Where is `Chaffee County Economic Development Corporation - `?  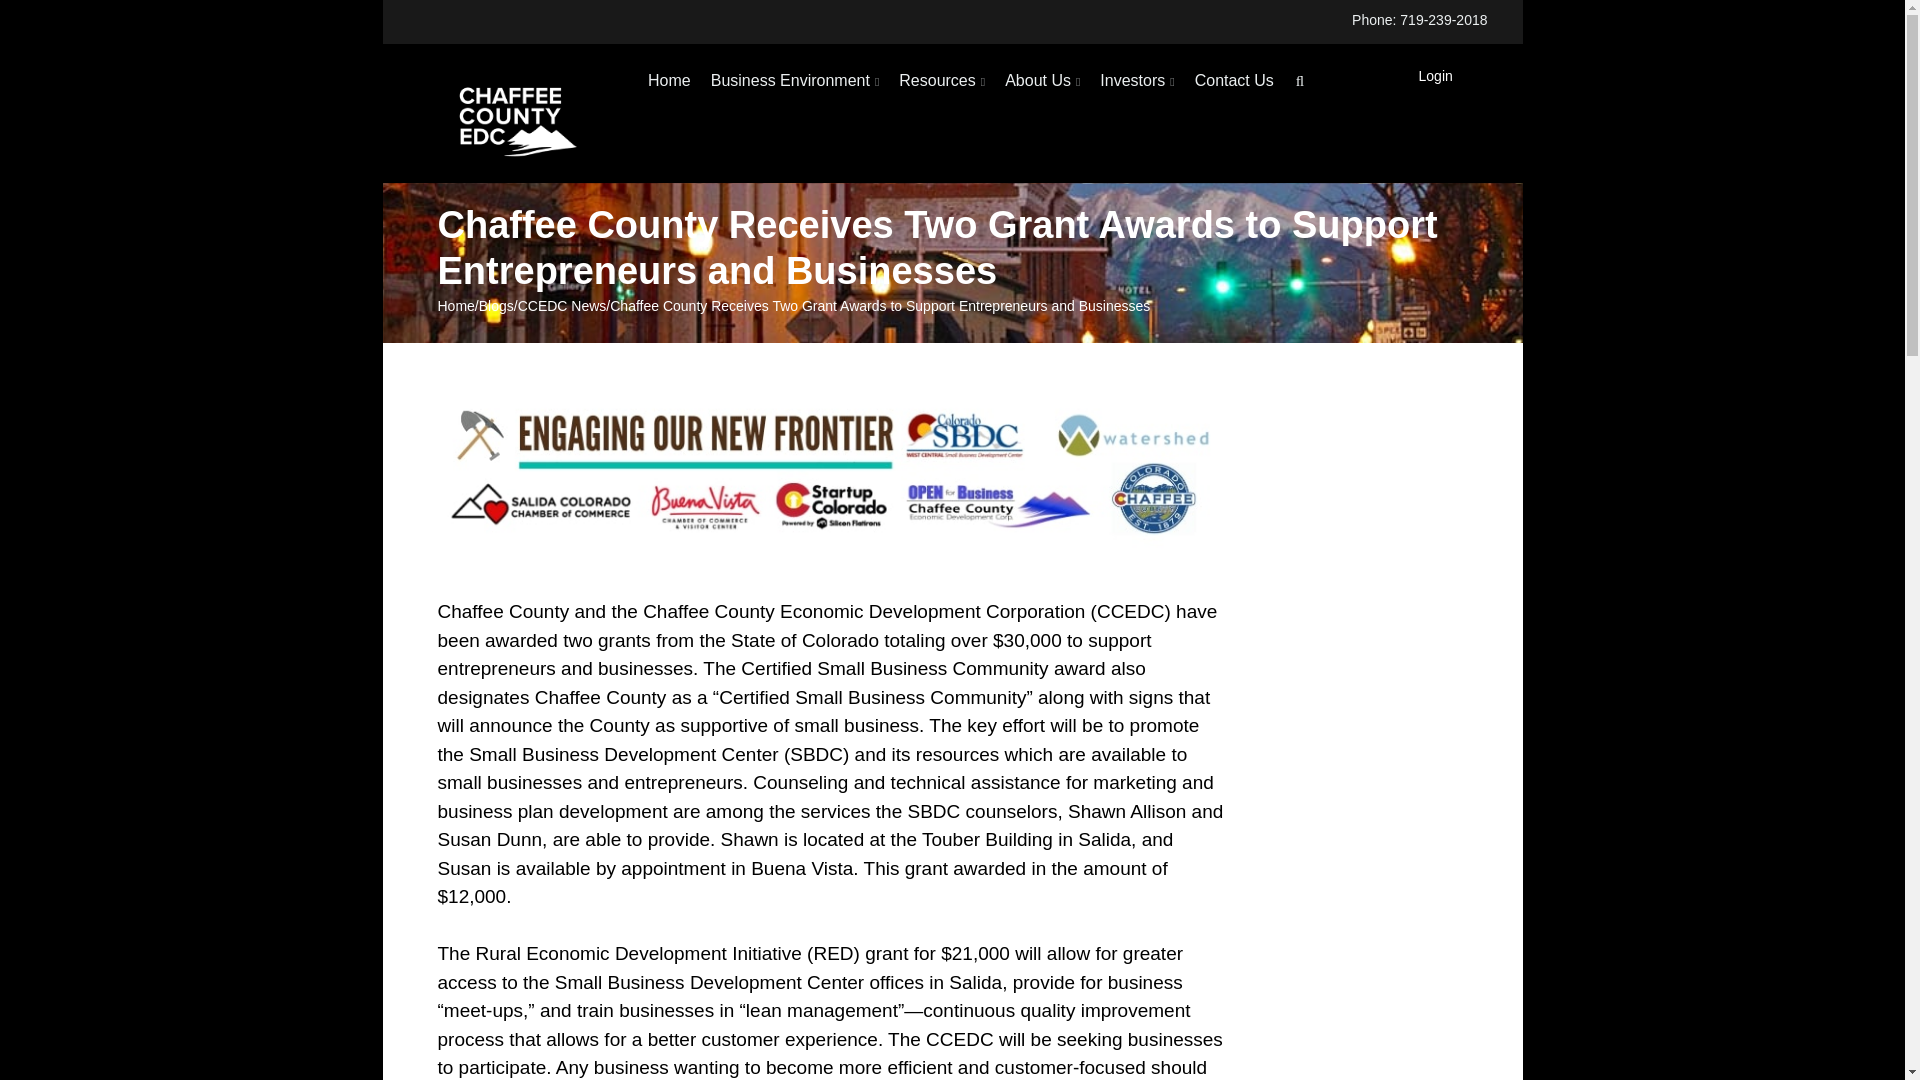
Chaffee County Economic Development Corporation -  is located at coordinates (513, 114).